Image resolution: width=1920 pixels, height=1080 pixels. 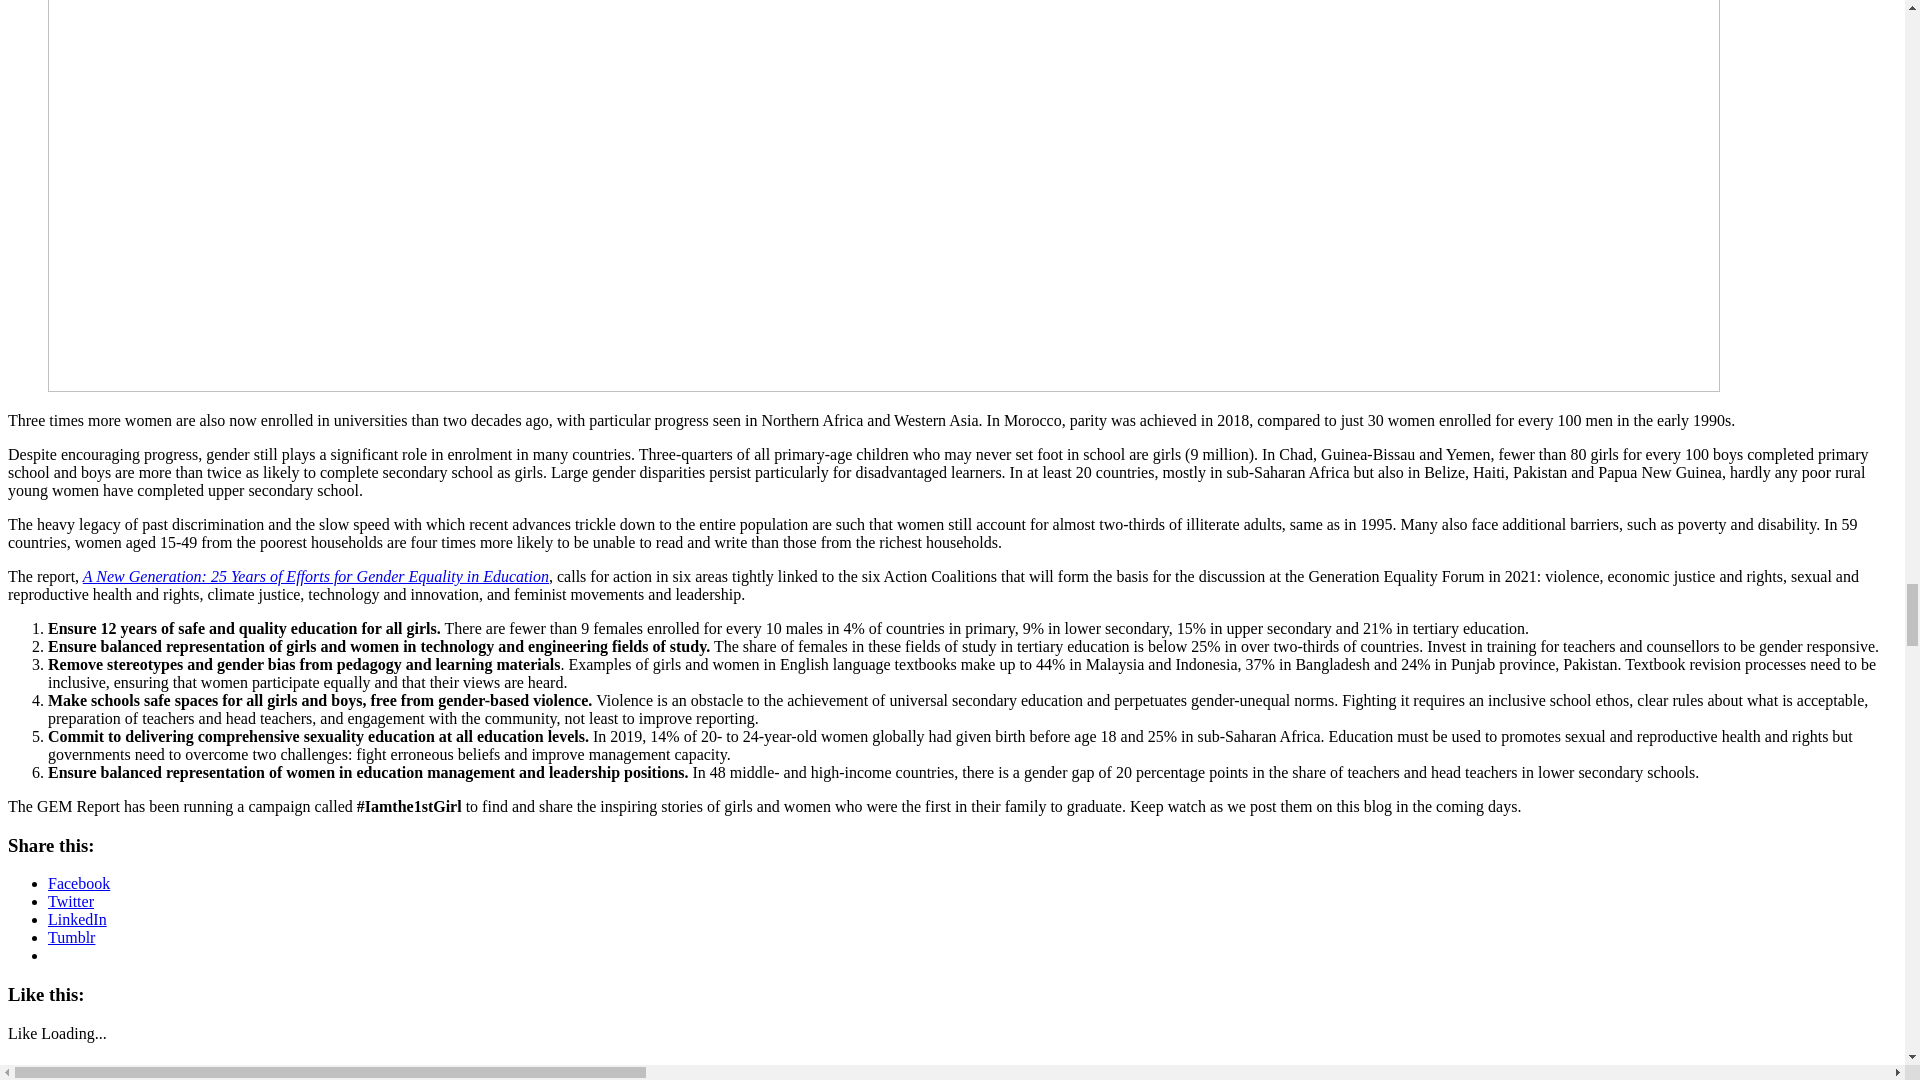 What do you see at coordinates (71, 902) in the screenshot?
I see `Click to share on Twitter` at bounding box center [71, 902].